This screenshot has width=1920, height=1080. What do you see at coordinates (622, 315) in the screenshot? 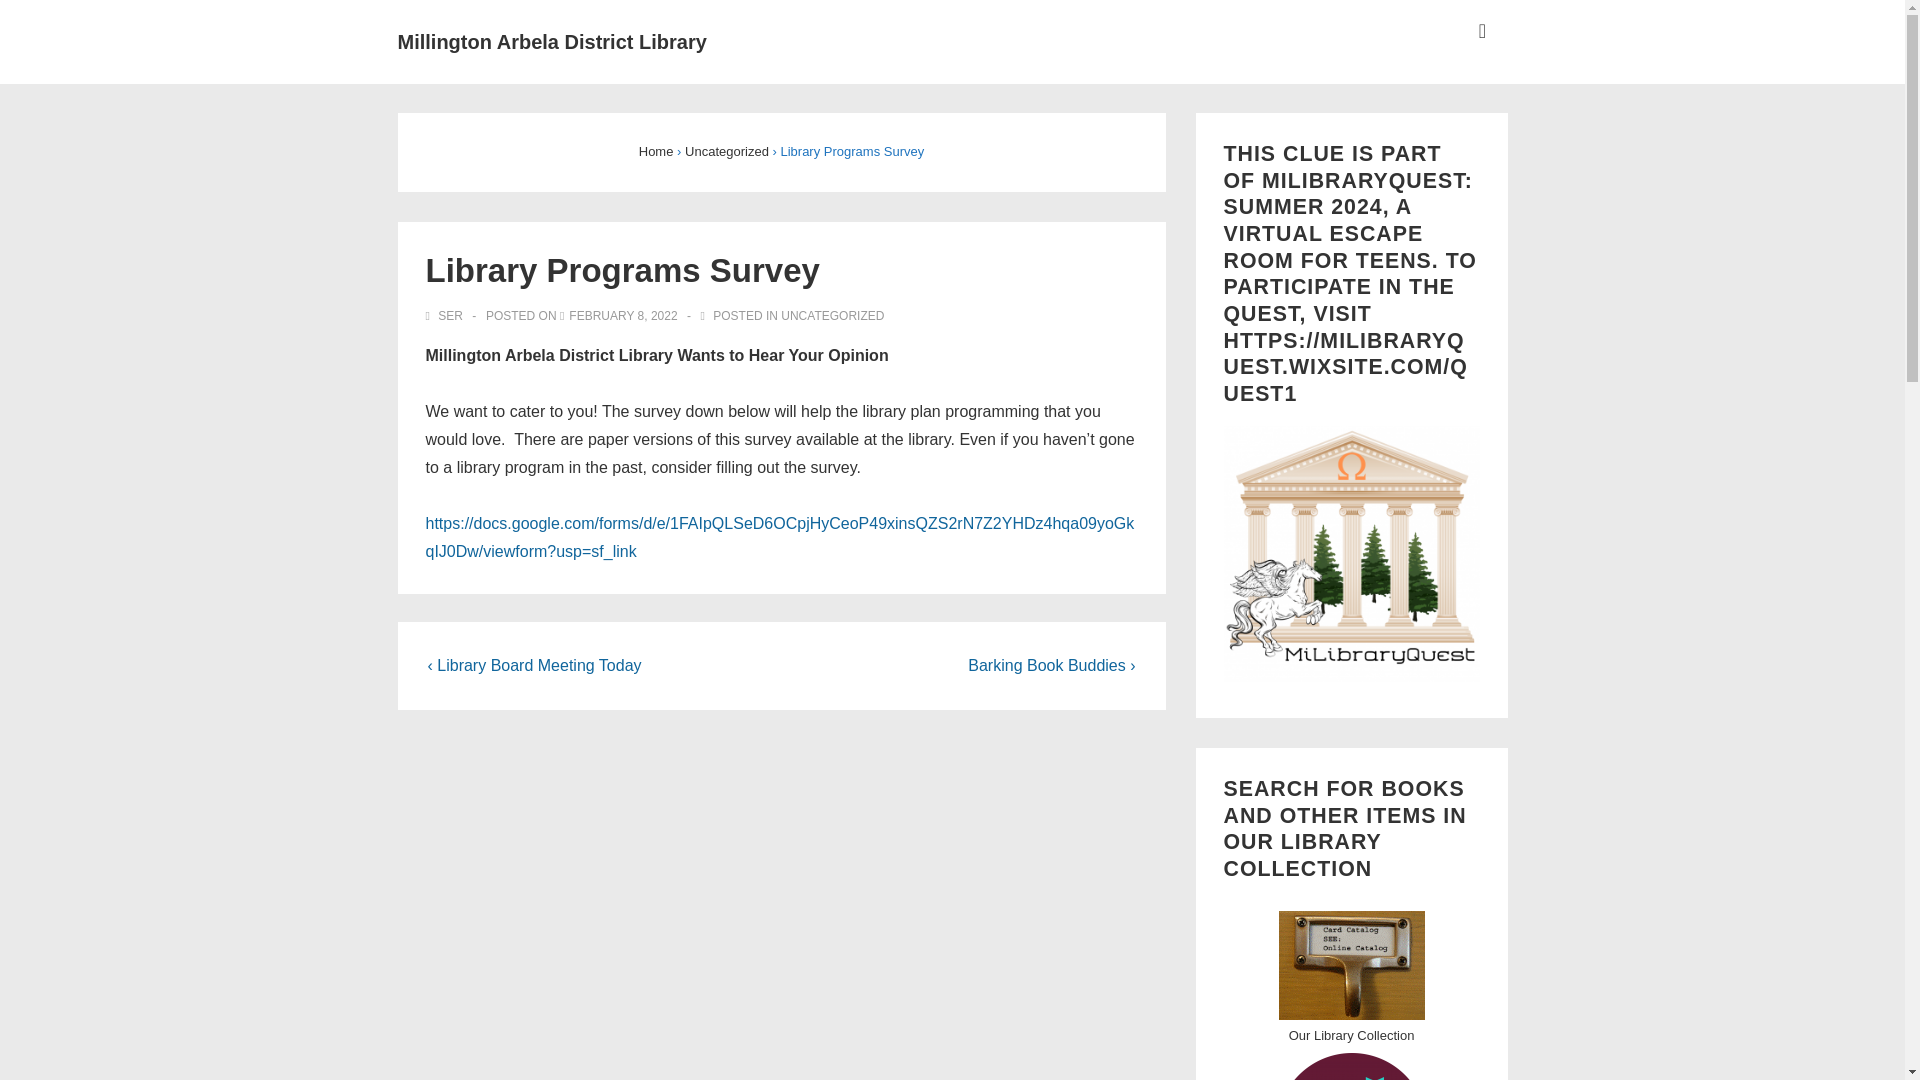
I see `Library Programs Survey` at bounding box center [622, 315].